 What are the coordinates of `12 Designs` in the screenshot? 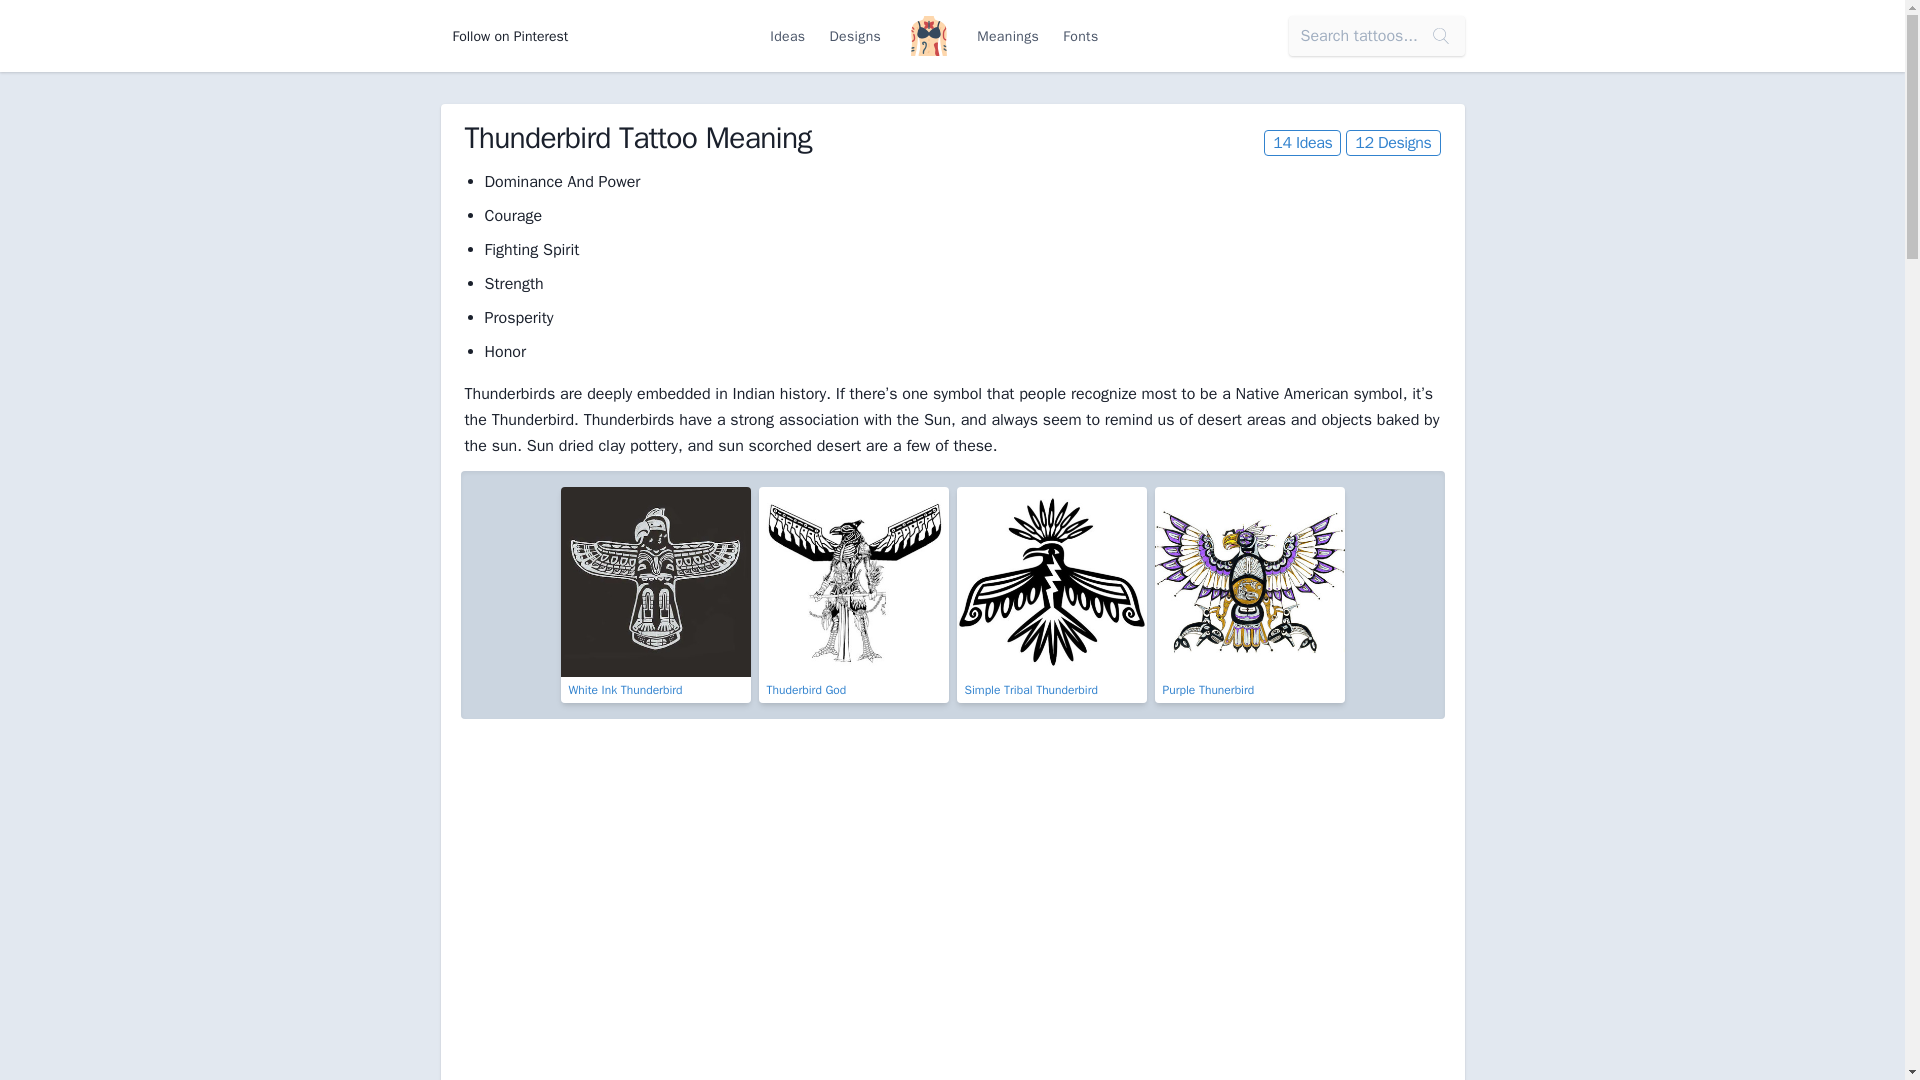 It's located at (1392, 142).